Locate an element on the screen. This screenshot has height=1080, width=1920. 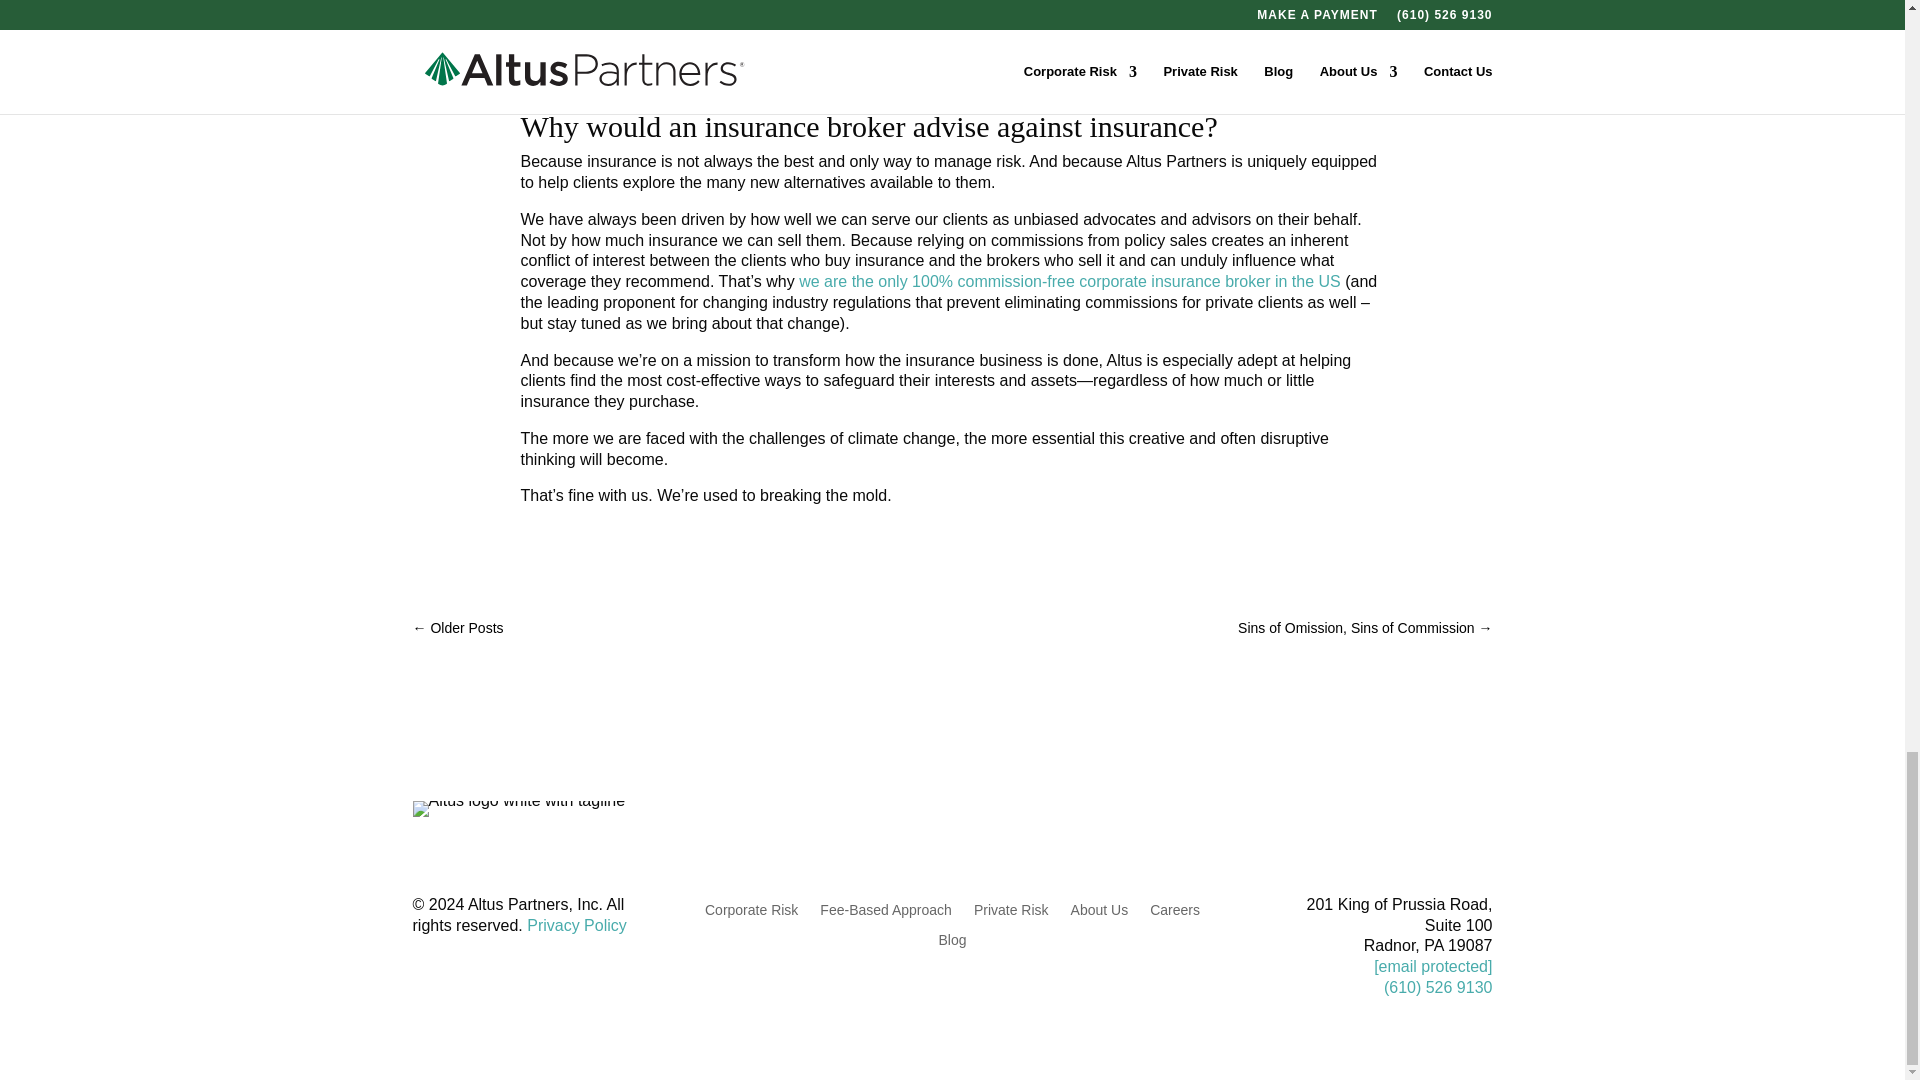
Blog is located at coordinates (952, 936).